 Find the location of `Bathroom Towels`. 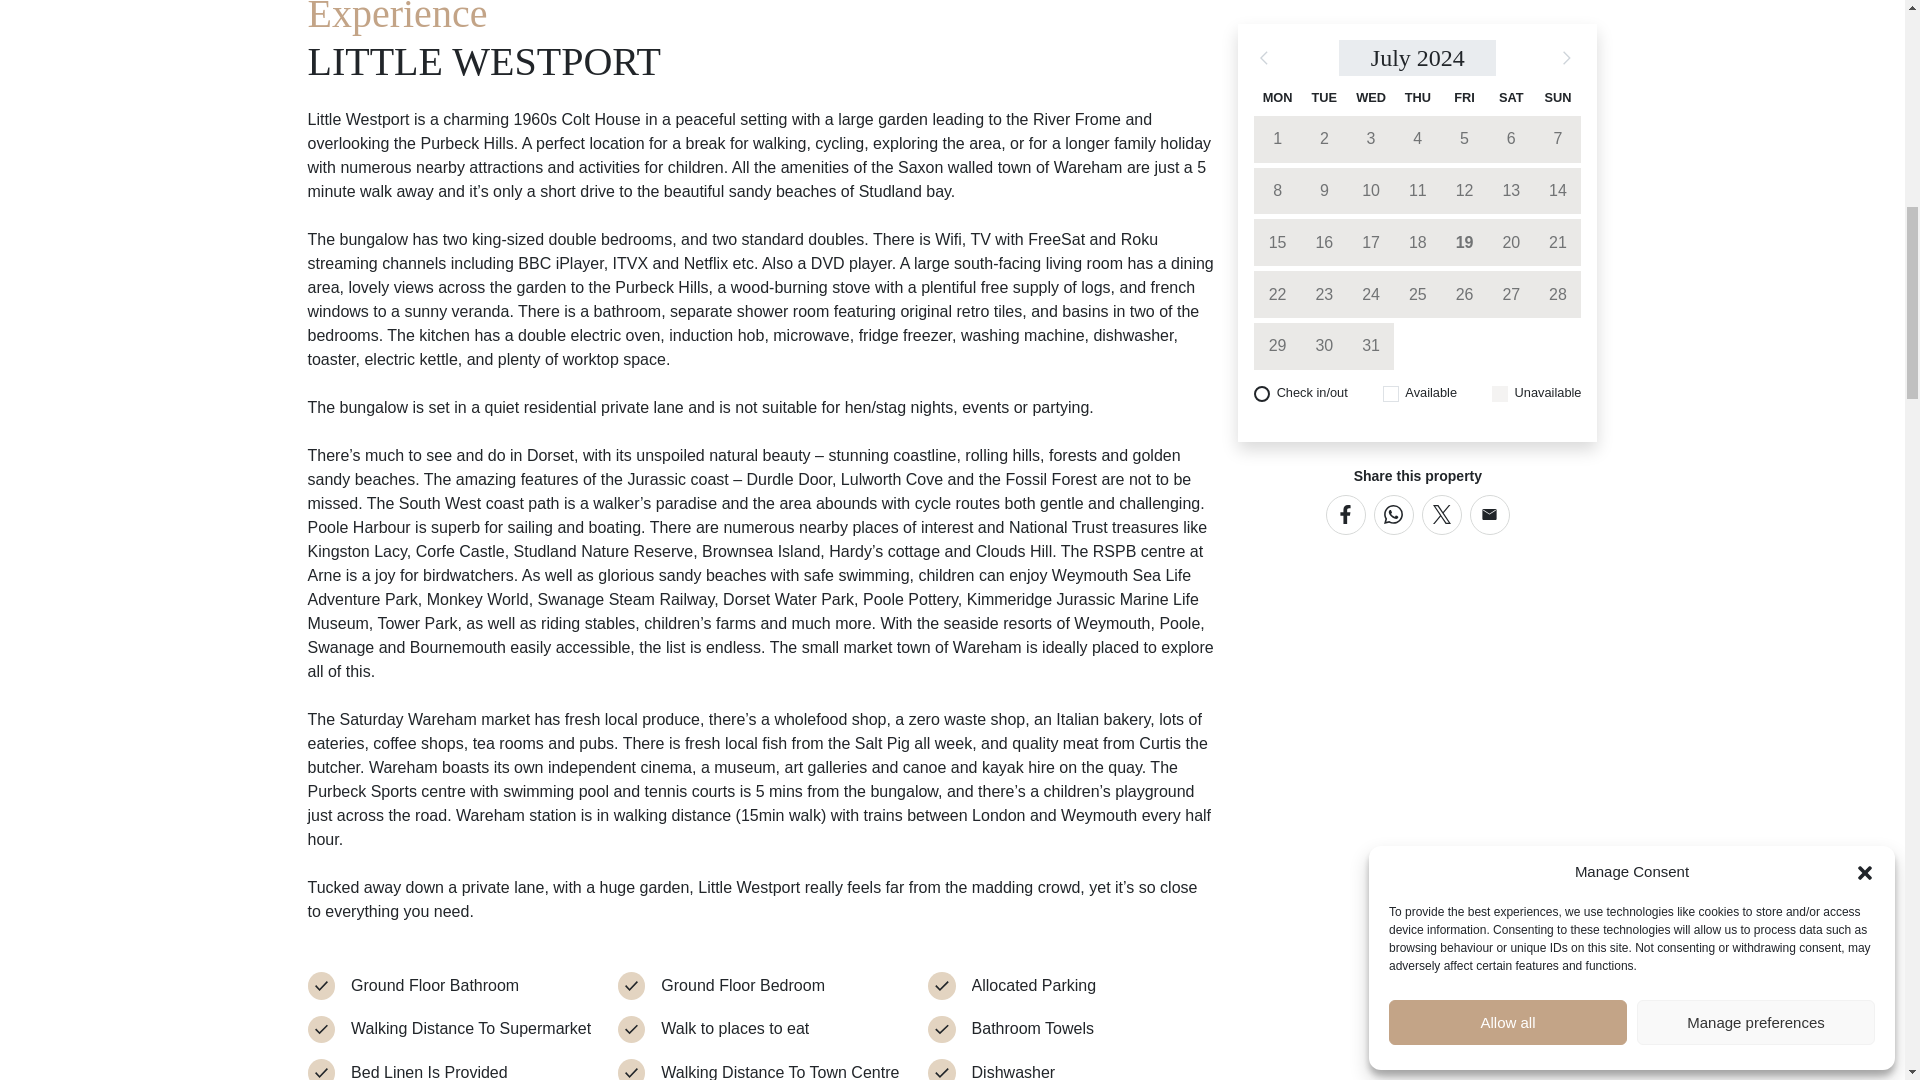

Bathroom Towels is located at coordinates (1032, 1029).